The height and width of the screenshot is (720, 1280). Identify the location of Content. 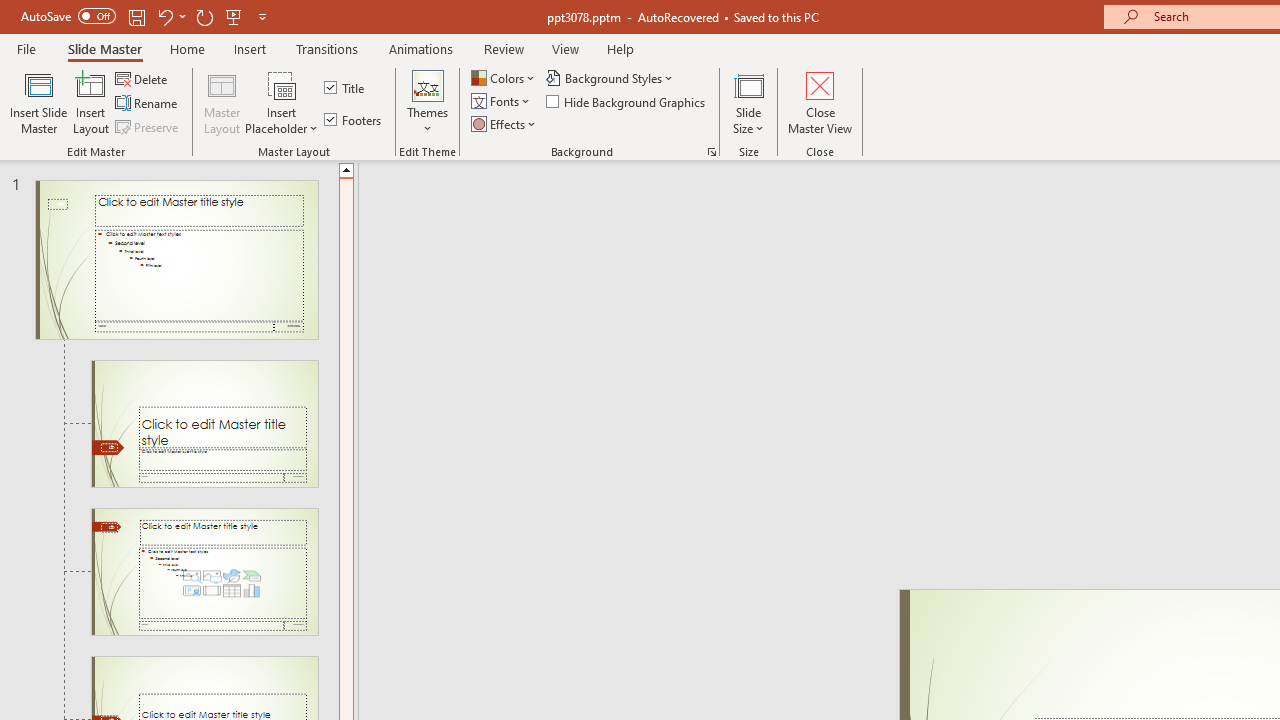
(282, 84).